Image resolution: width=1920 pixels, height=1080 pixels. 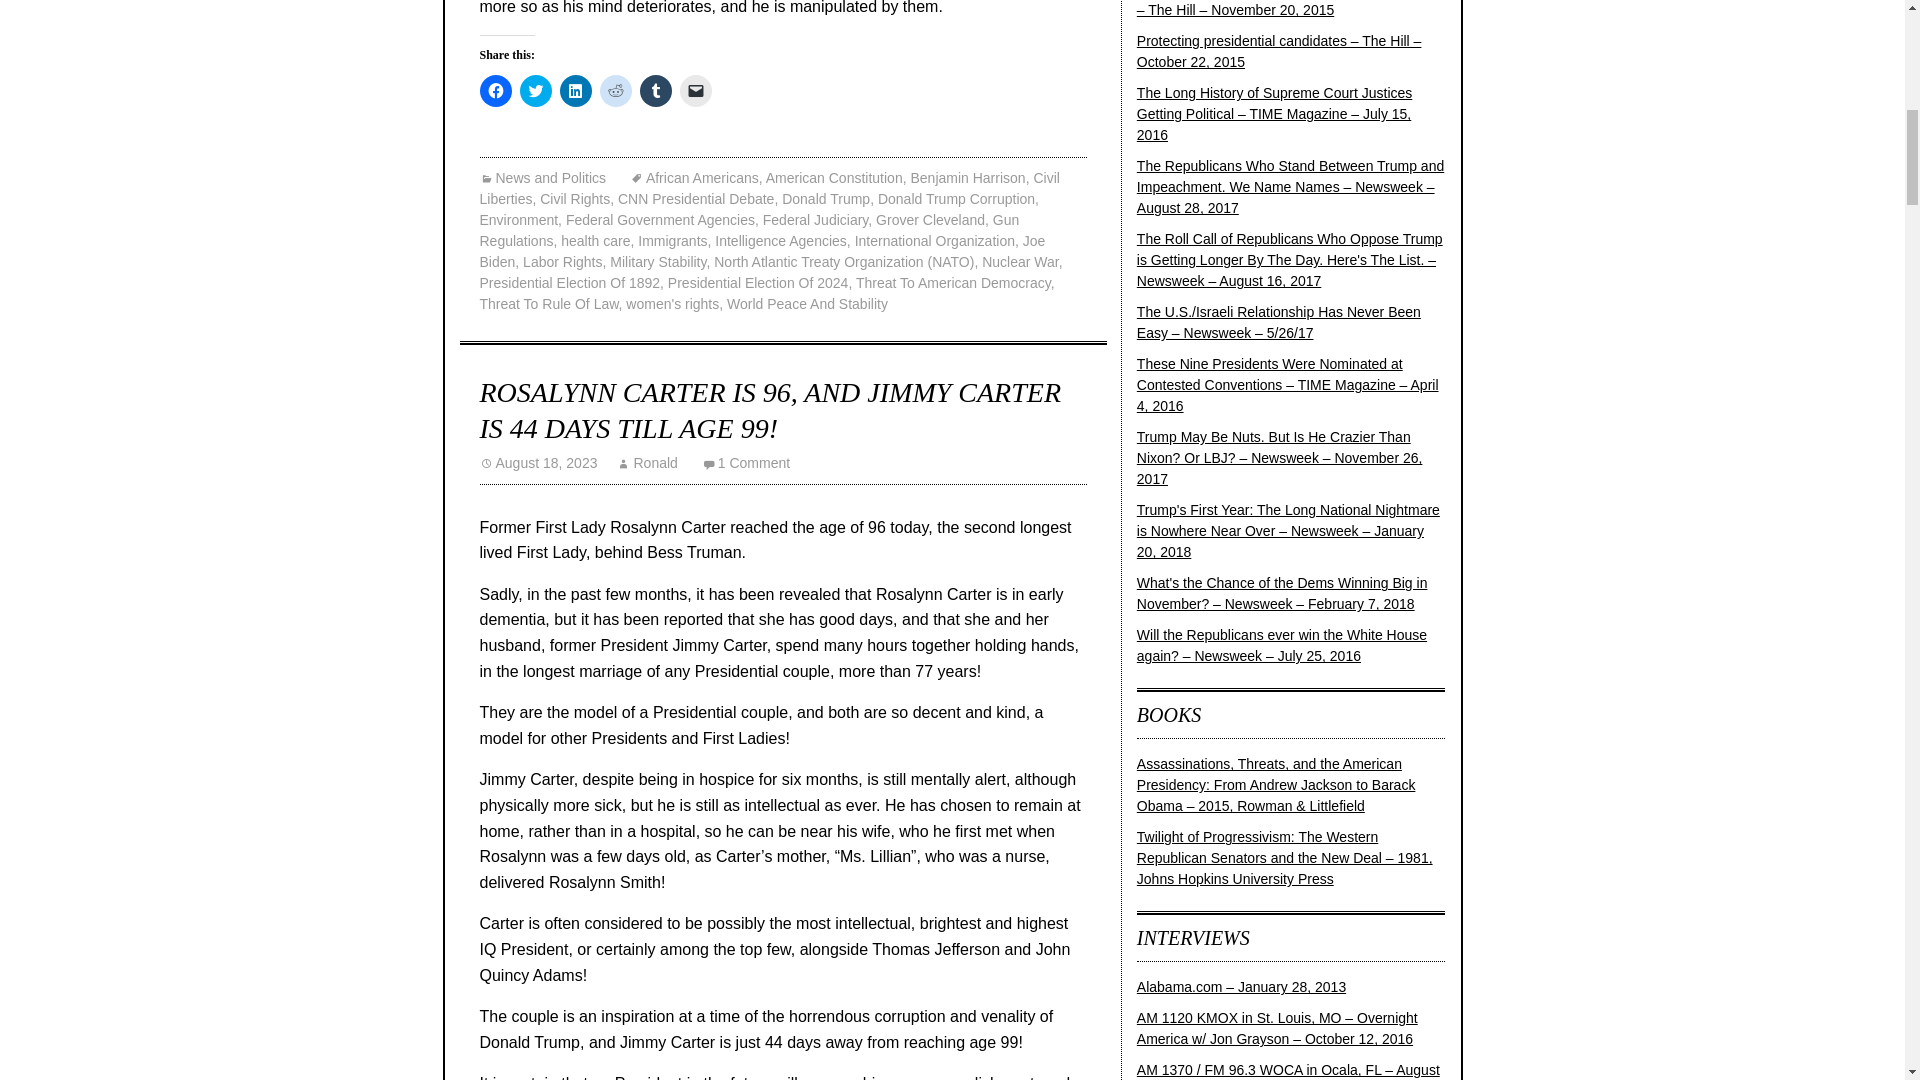 What do you see at coordinates (574, 199) in the screenshot?
I see `Civil Rights` at bounding box center [574, 199].